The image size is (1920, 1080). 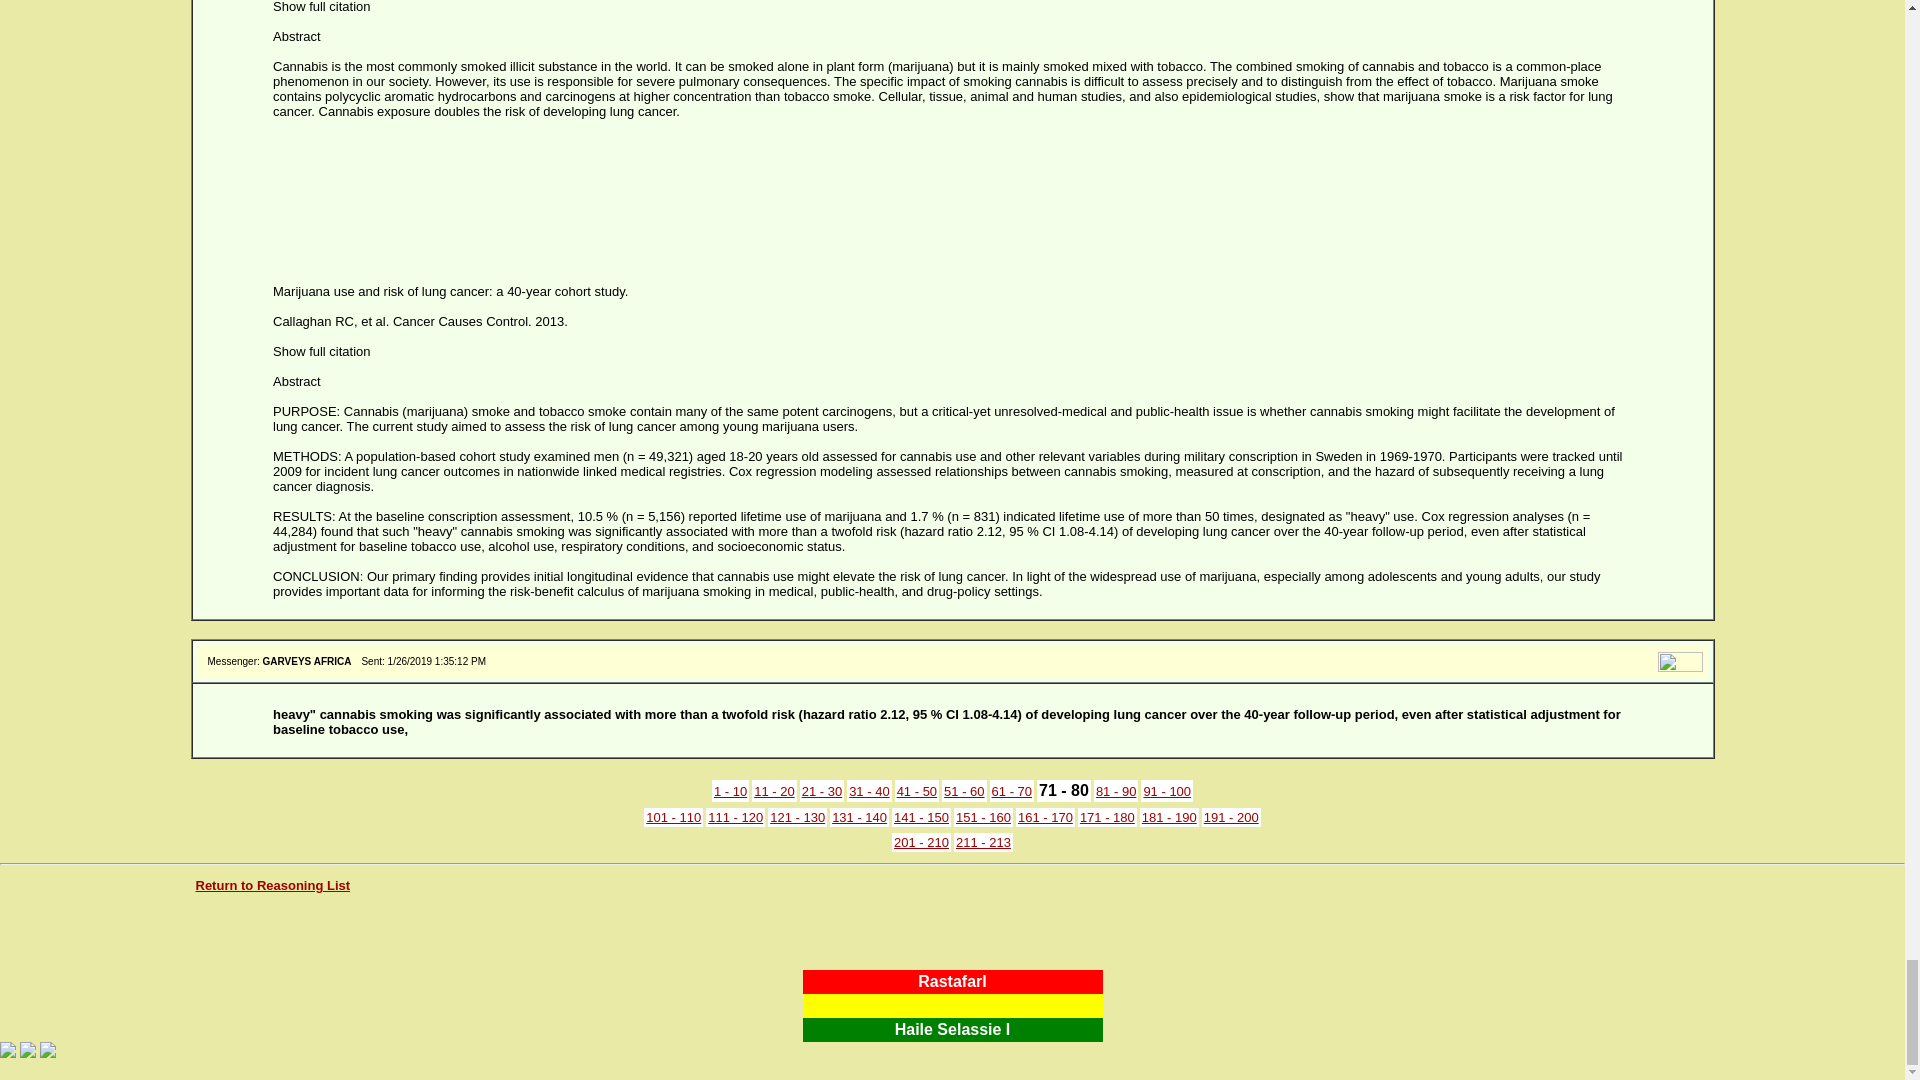 I want to click on 41 - 50, so click(x=916, y=792).